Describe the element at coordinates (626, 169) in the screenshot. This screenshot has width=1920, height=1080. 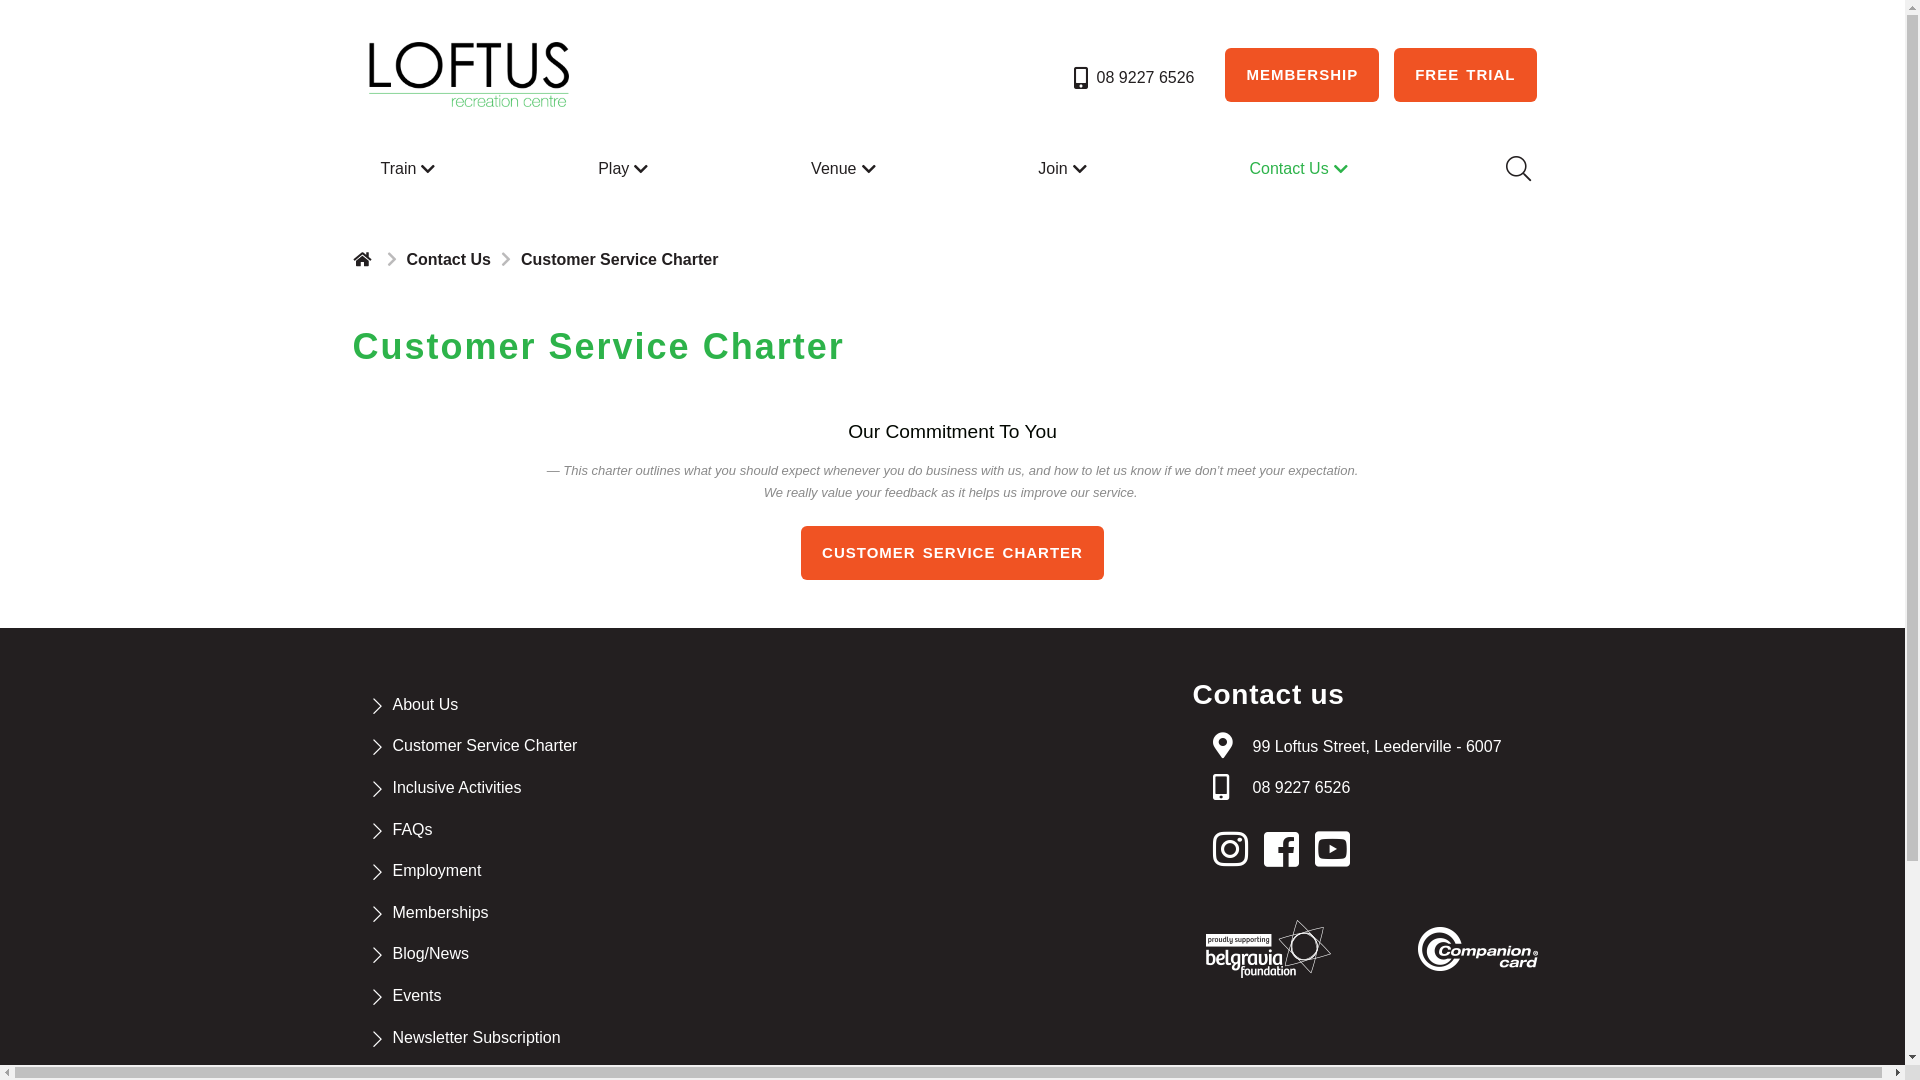
I see `Play` at that location.